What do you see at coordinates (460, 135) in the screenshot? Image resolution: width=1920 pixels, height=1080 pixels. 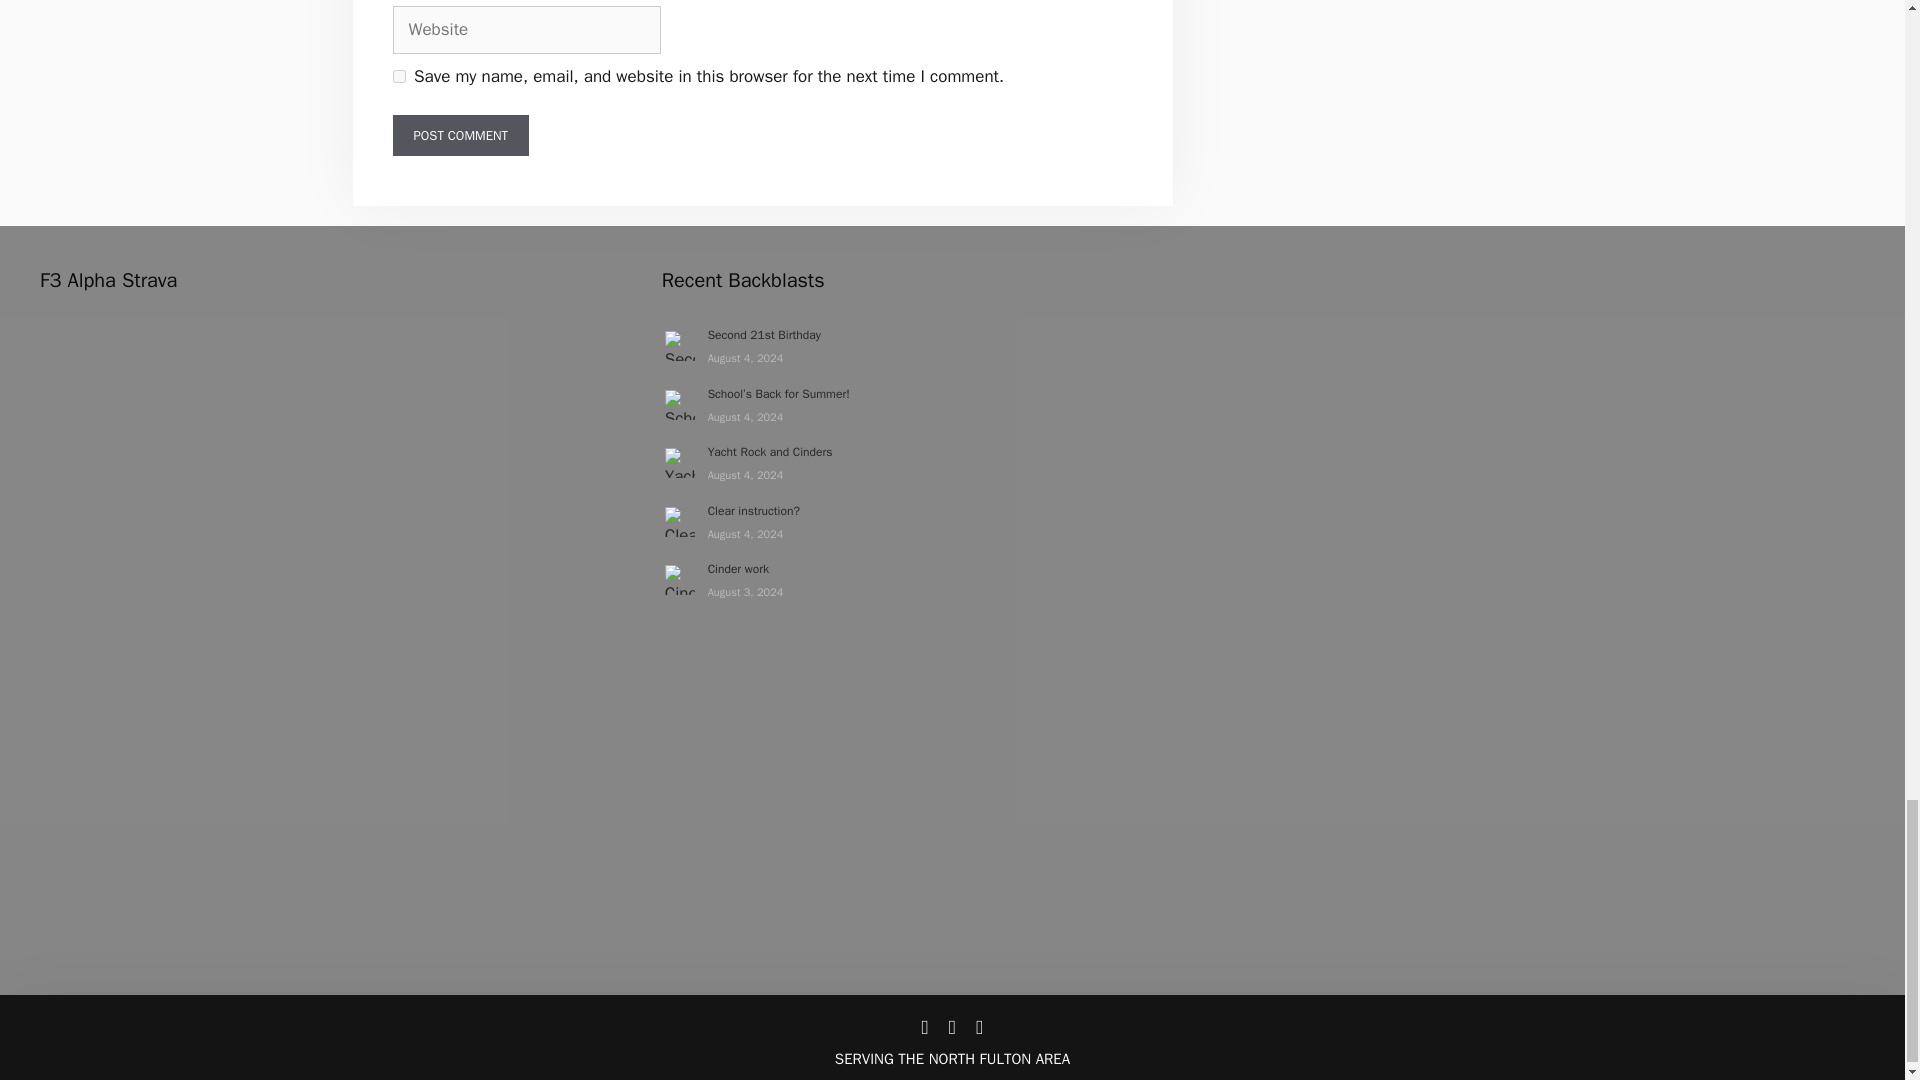 I see `Post Comment` at bounding box center [460, 135].